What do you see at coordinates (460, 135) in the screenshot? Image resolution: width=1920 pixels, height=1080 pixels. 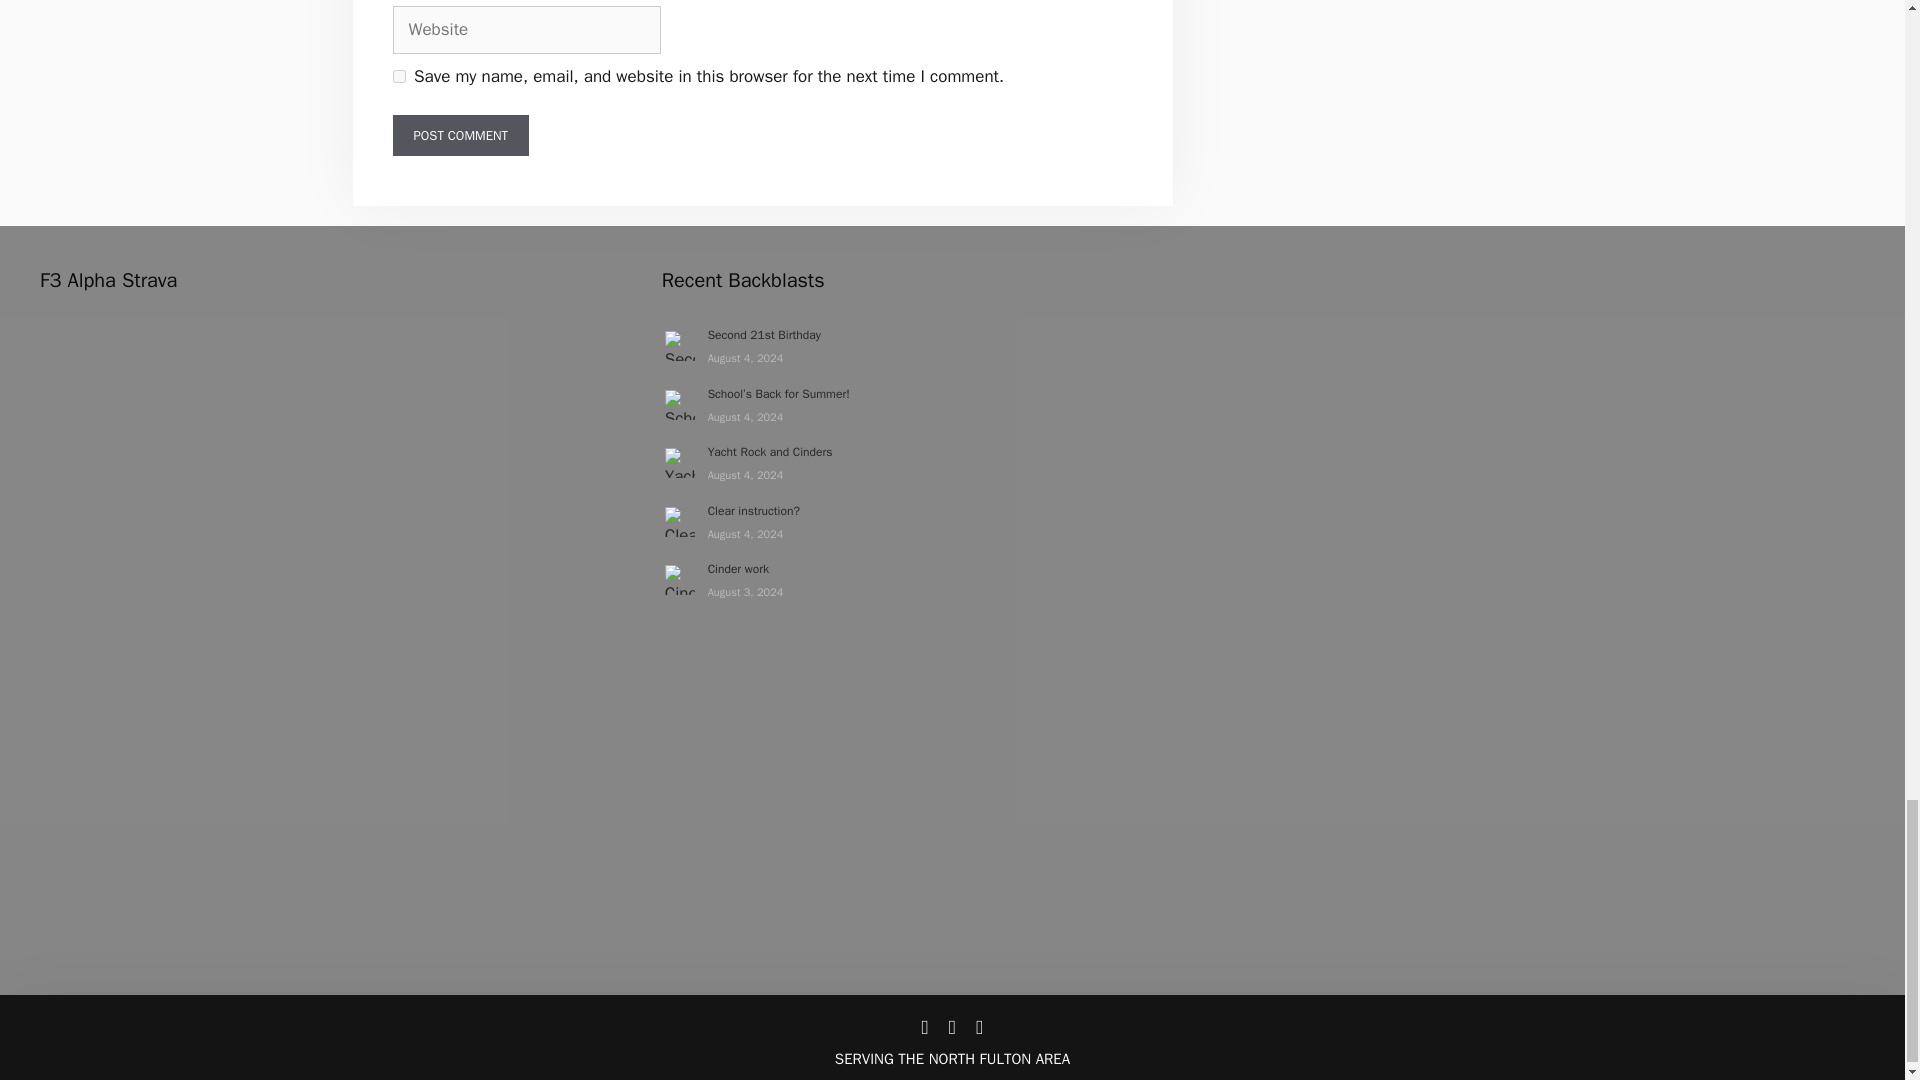 I see `Post Comment` at bounding box center [460, 135].